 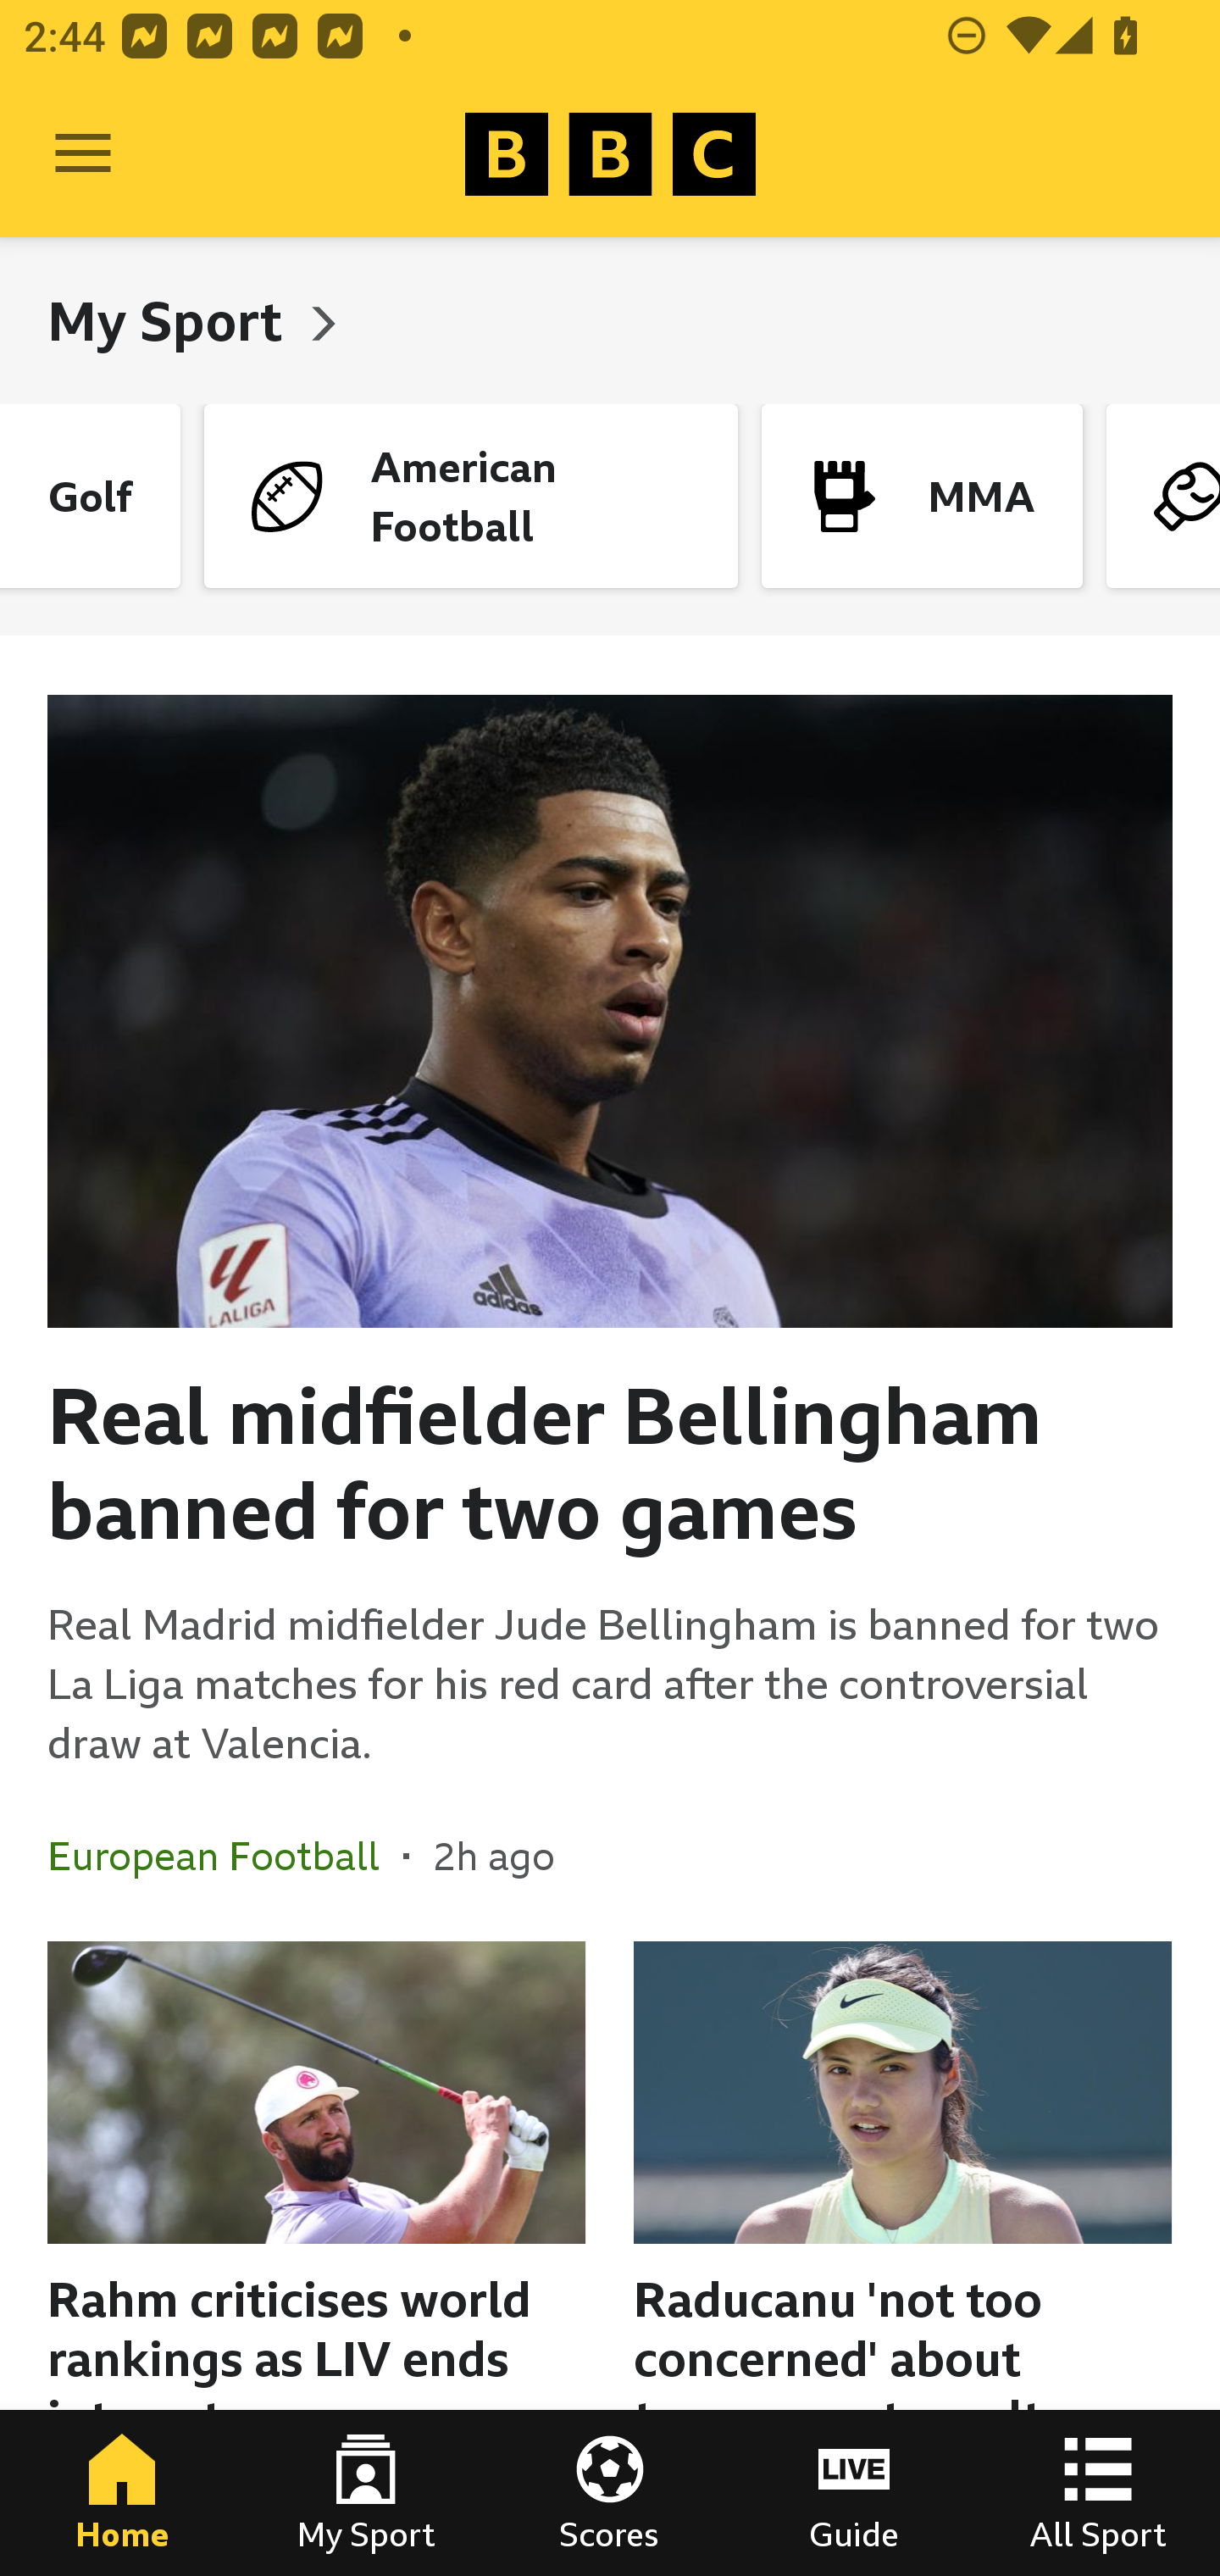 I want to click on European Football In the section European Football, so click(x=225, y=1856).